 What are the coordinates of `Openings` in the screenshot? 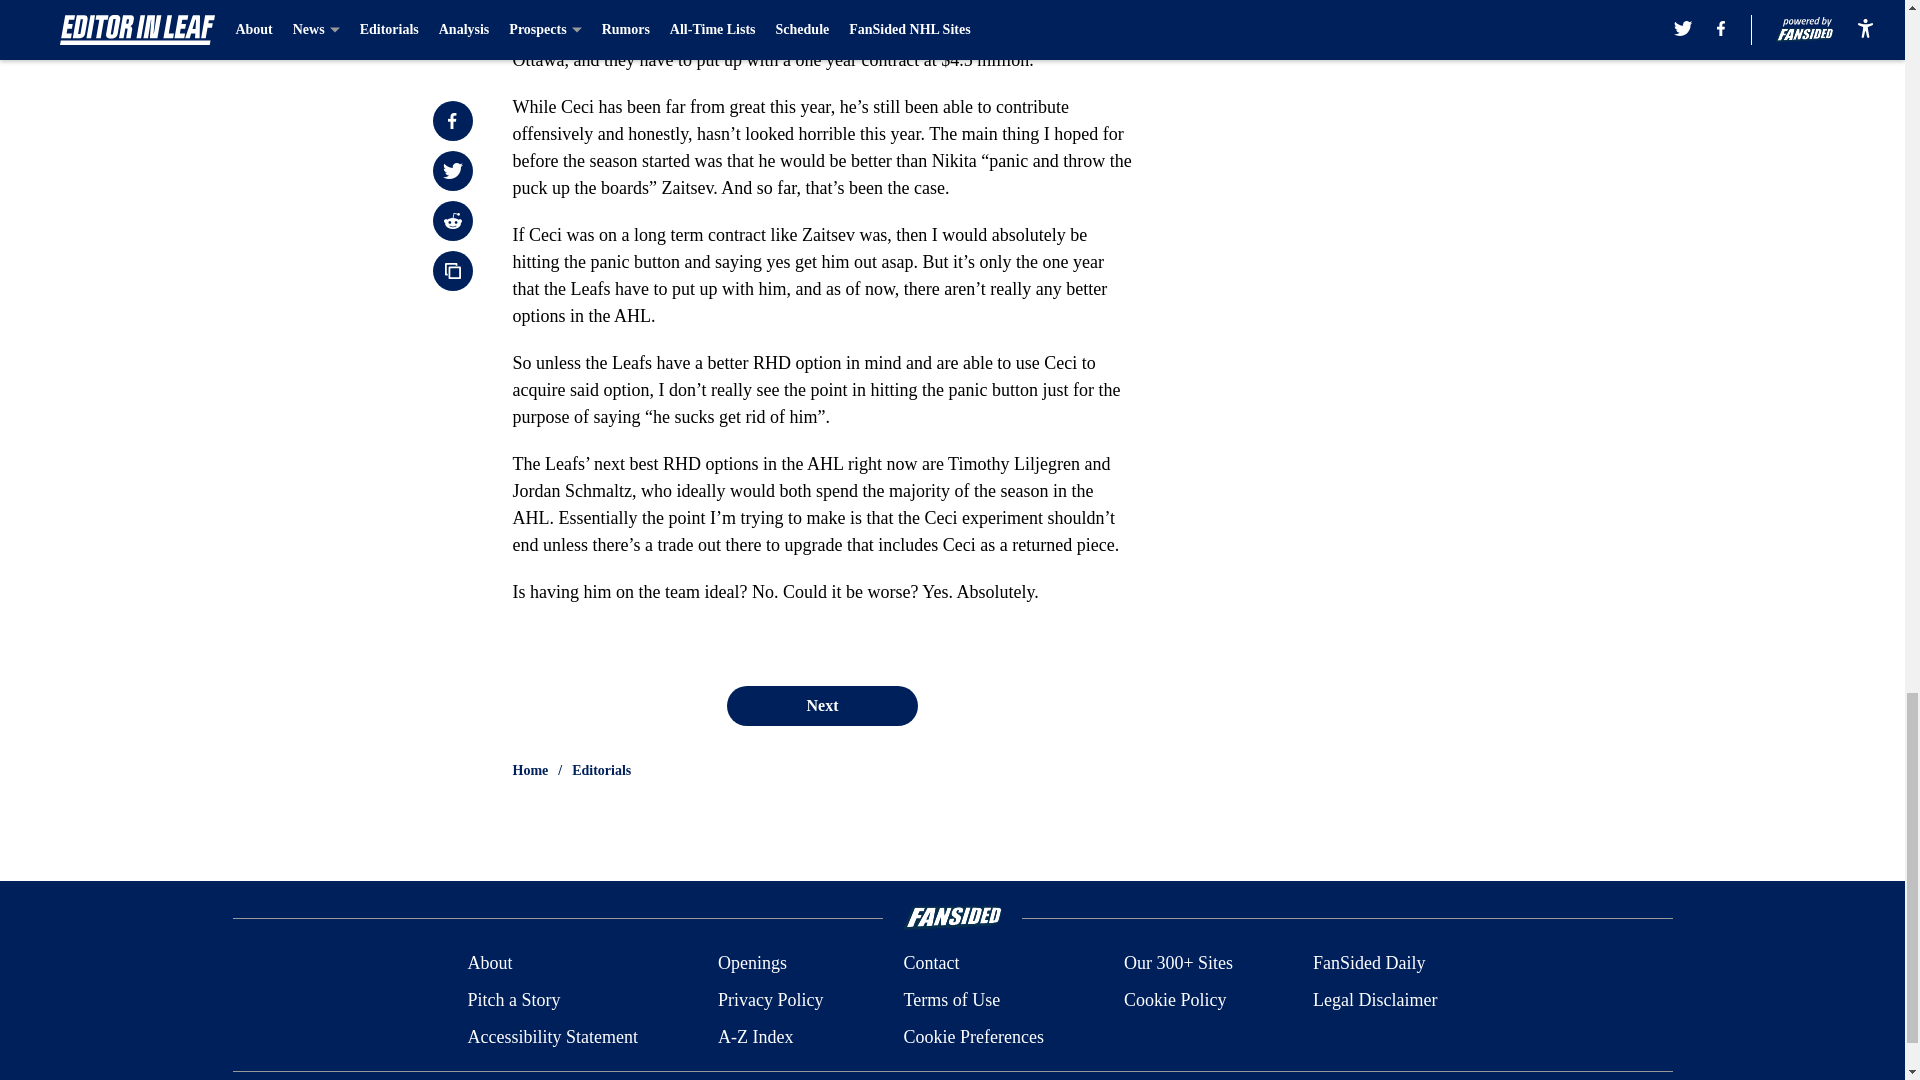 It's located at (752, 964).